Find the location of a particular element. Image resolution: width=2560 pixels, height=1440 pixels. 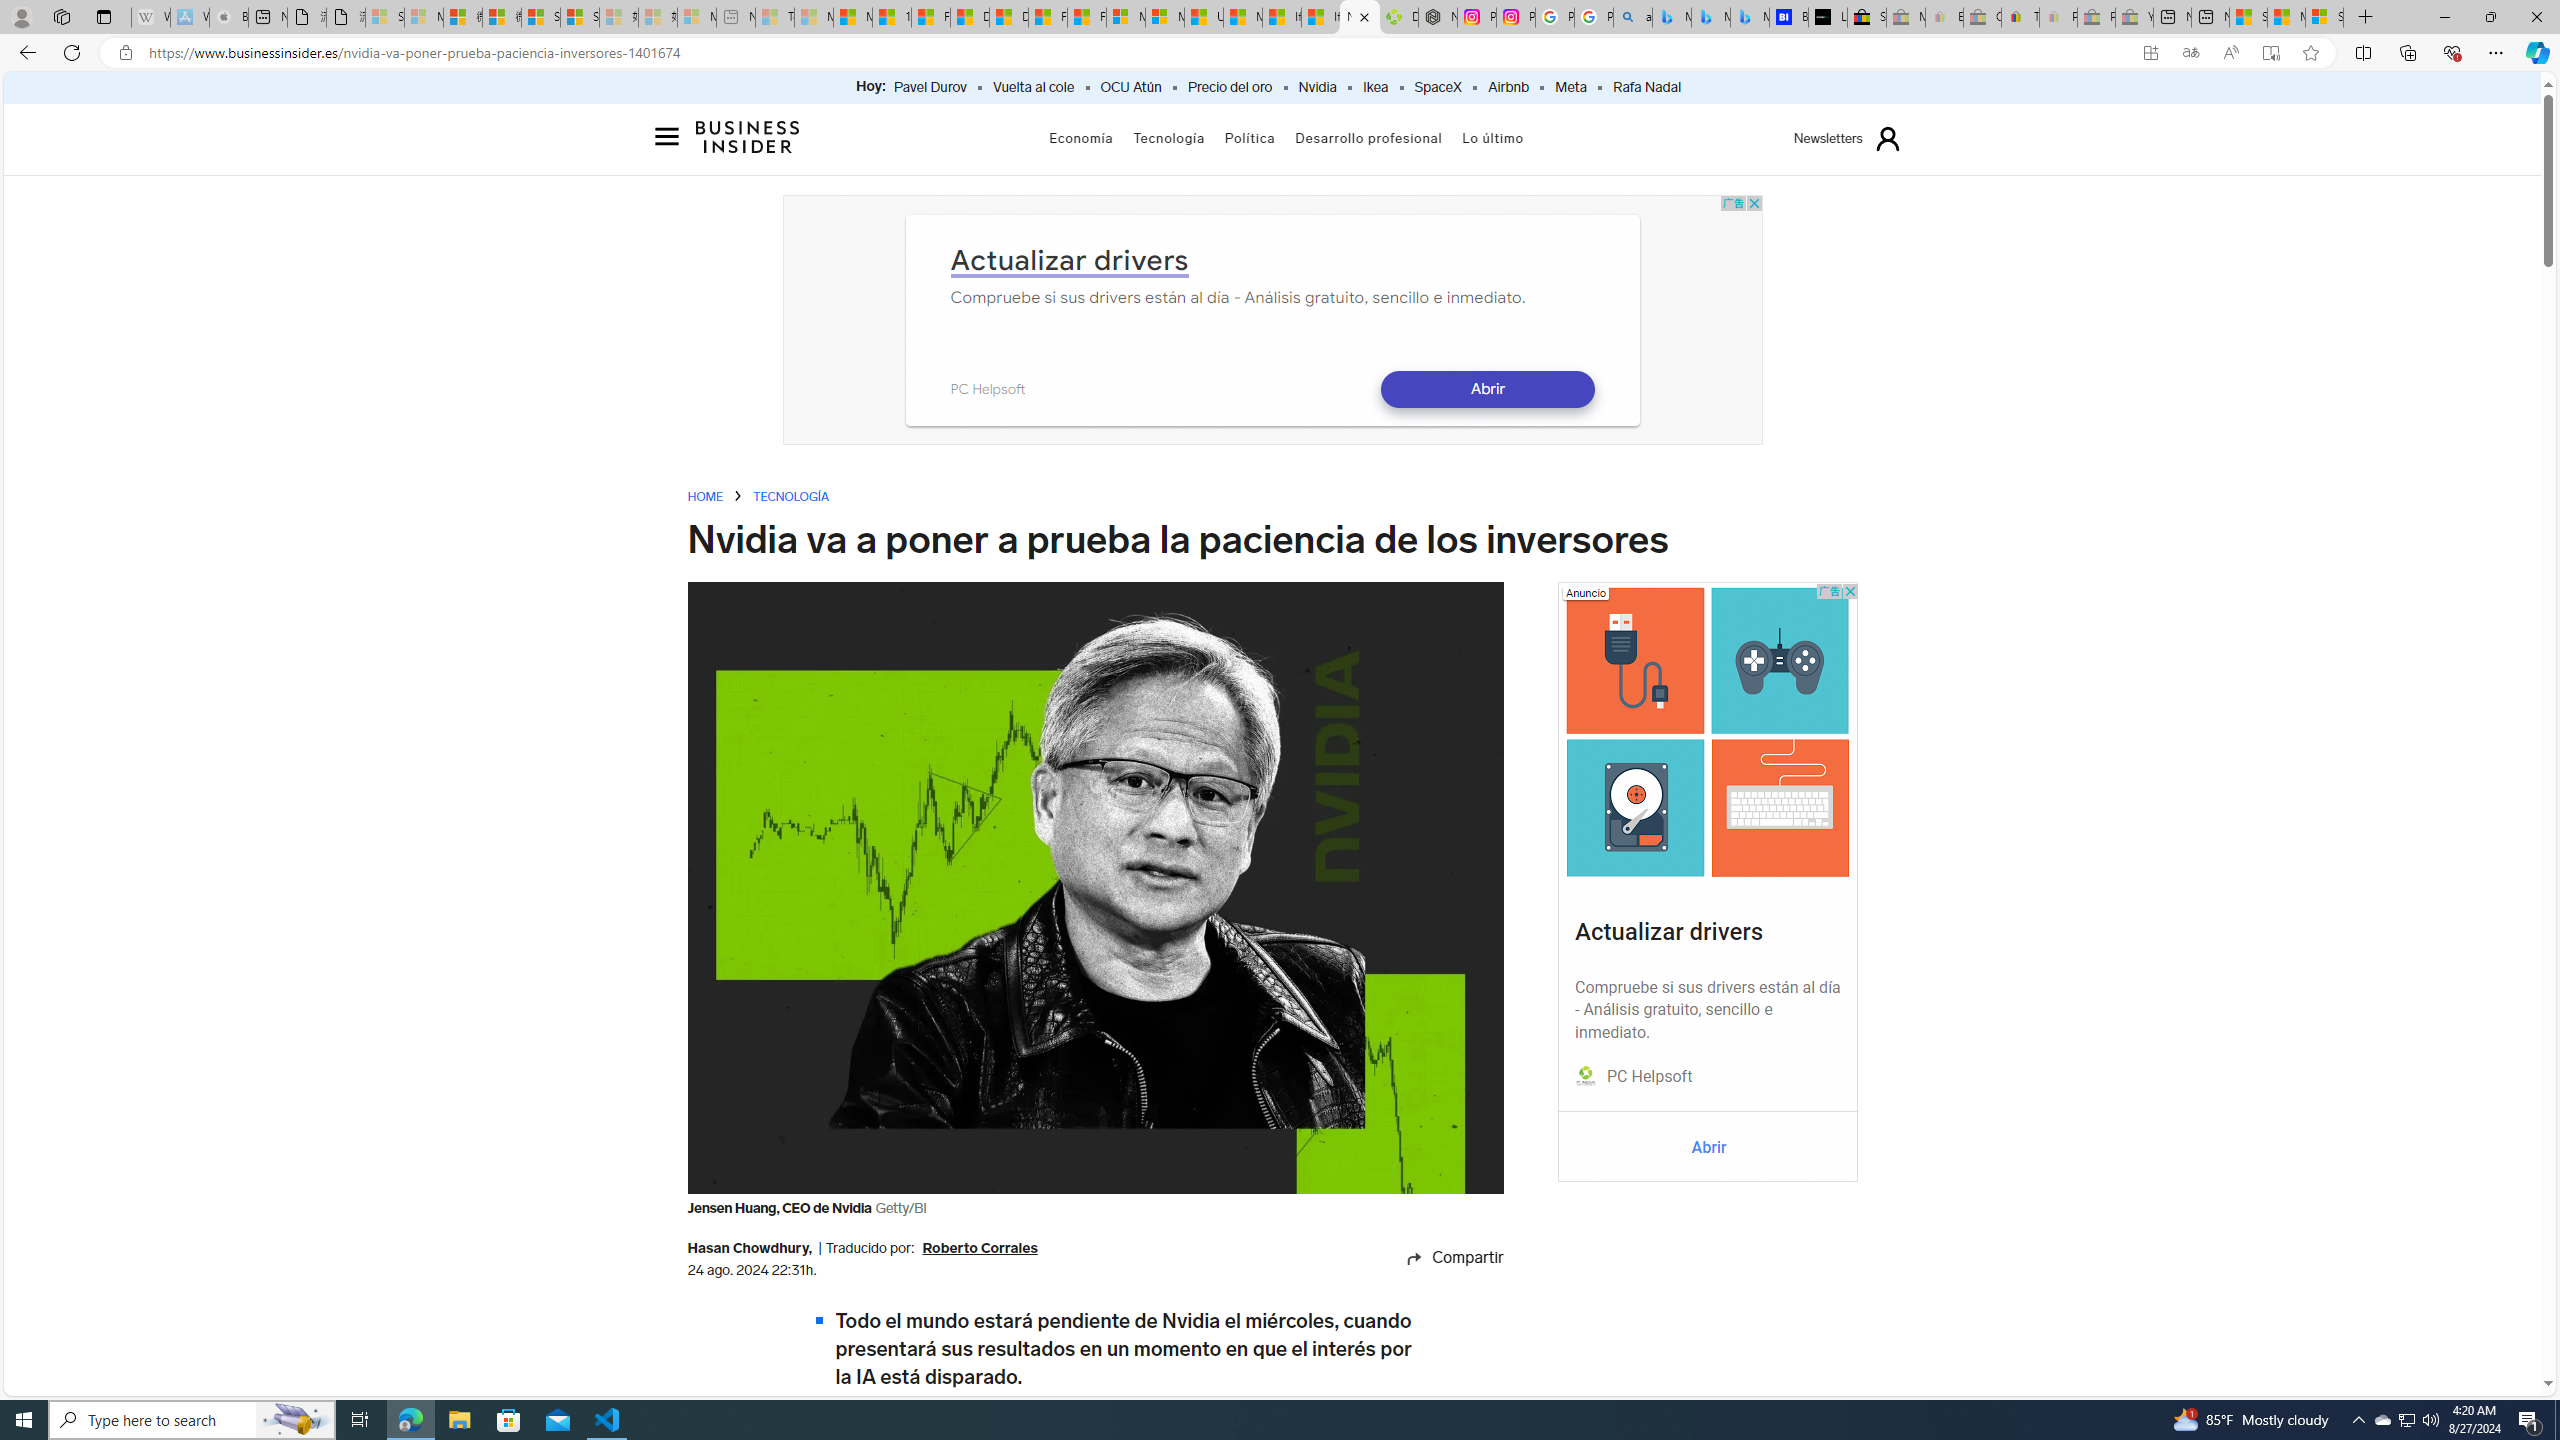

Nvidia is located at coordinates (1316, 88).